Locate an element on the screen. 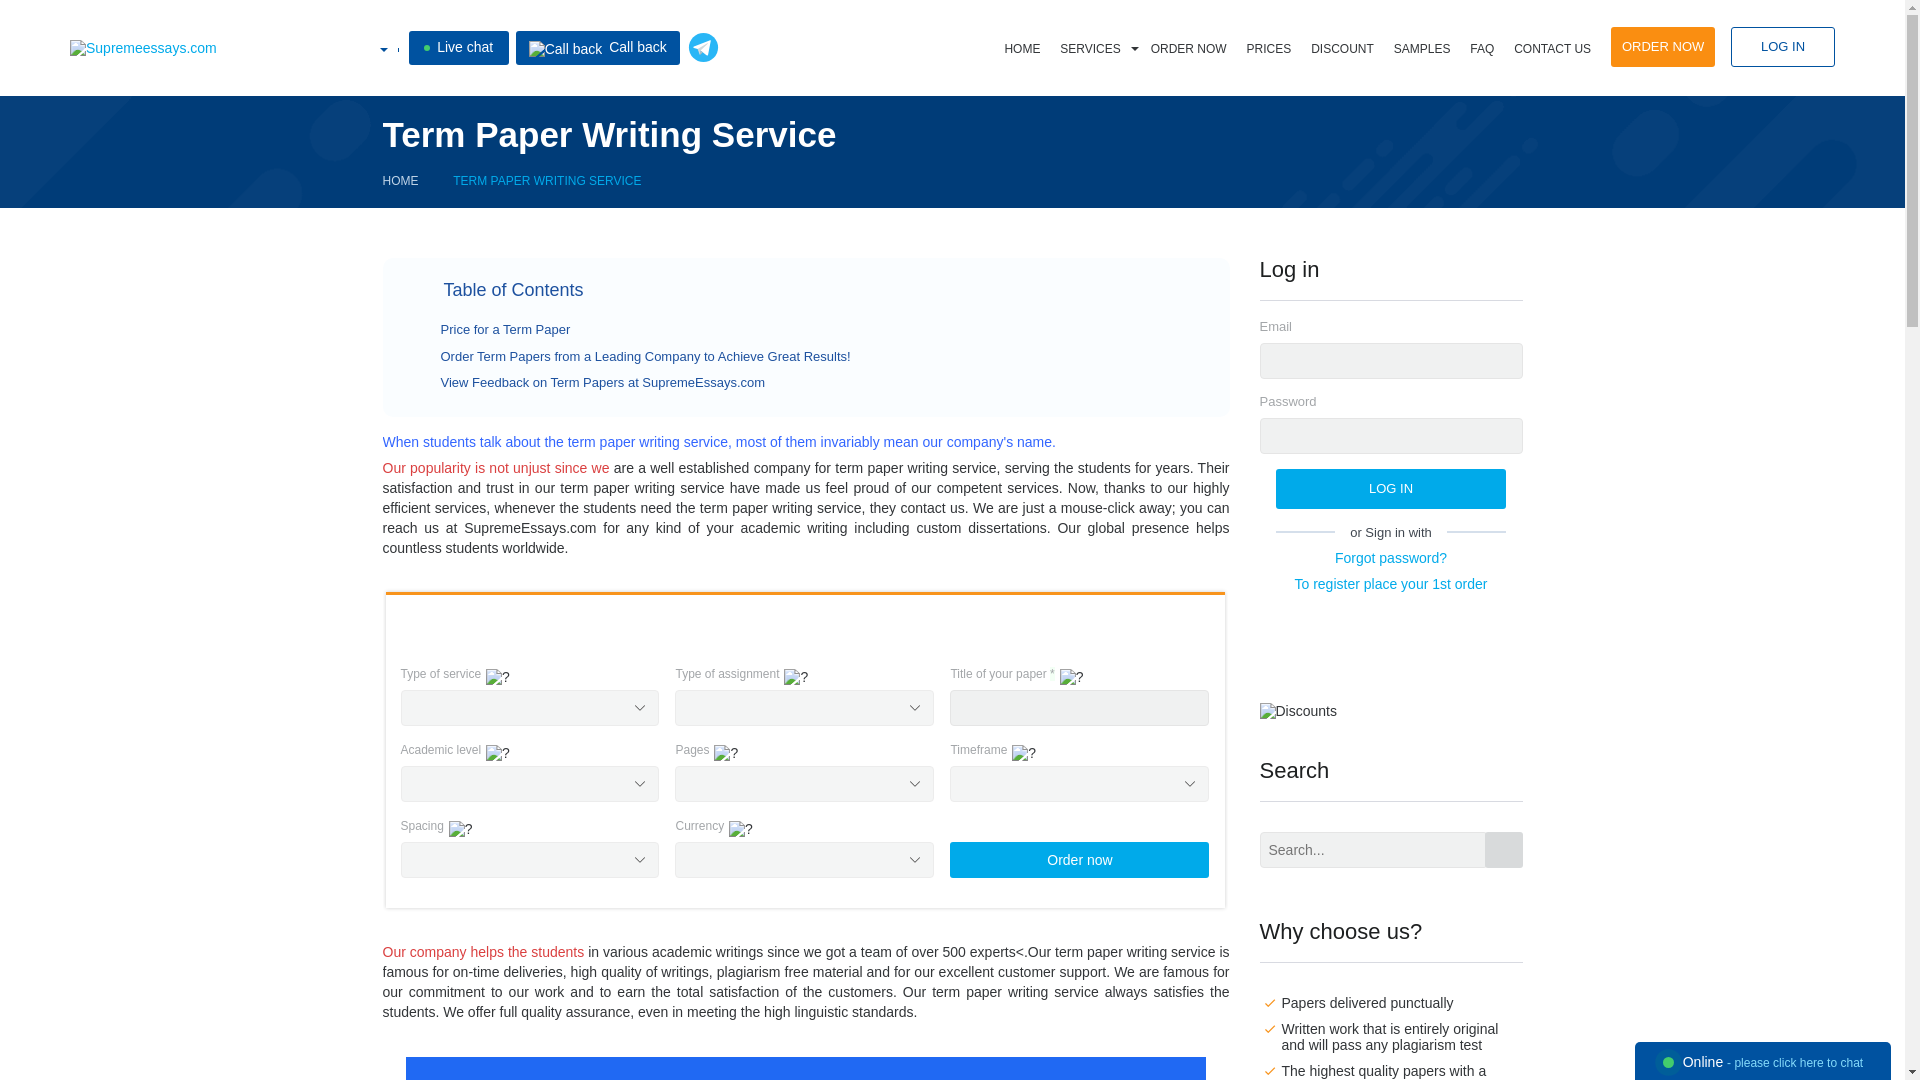  SAMPLES is located at coordinates (1422, 49).